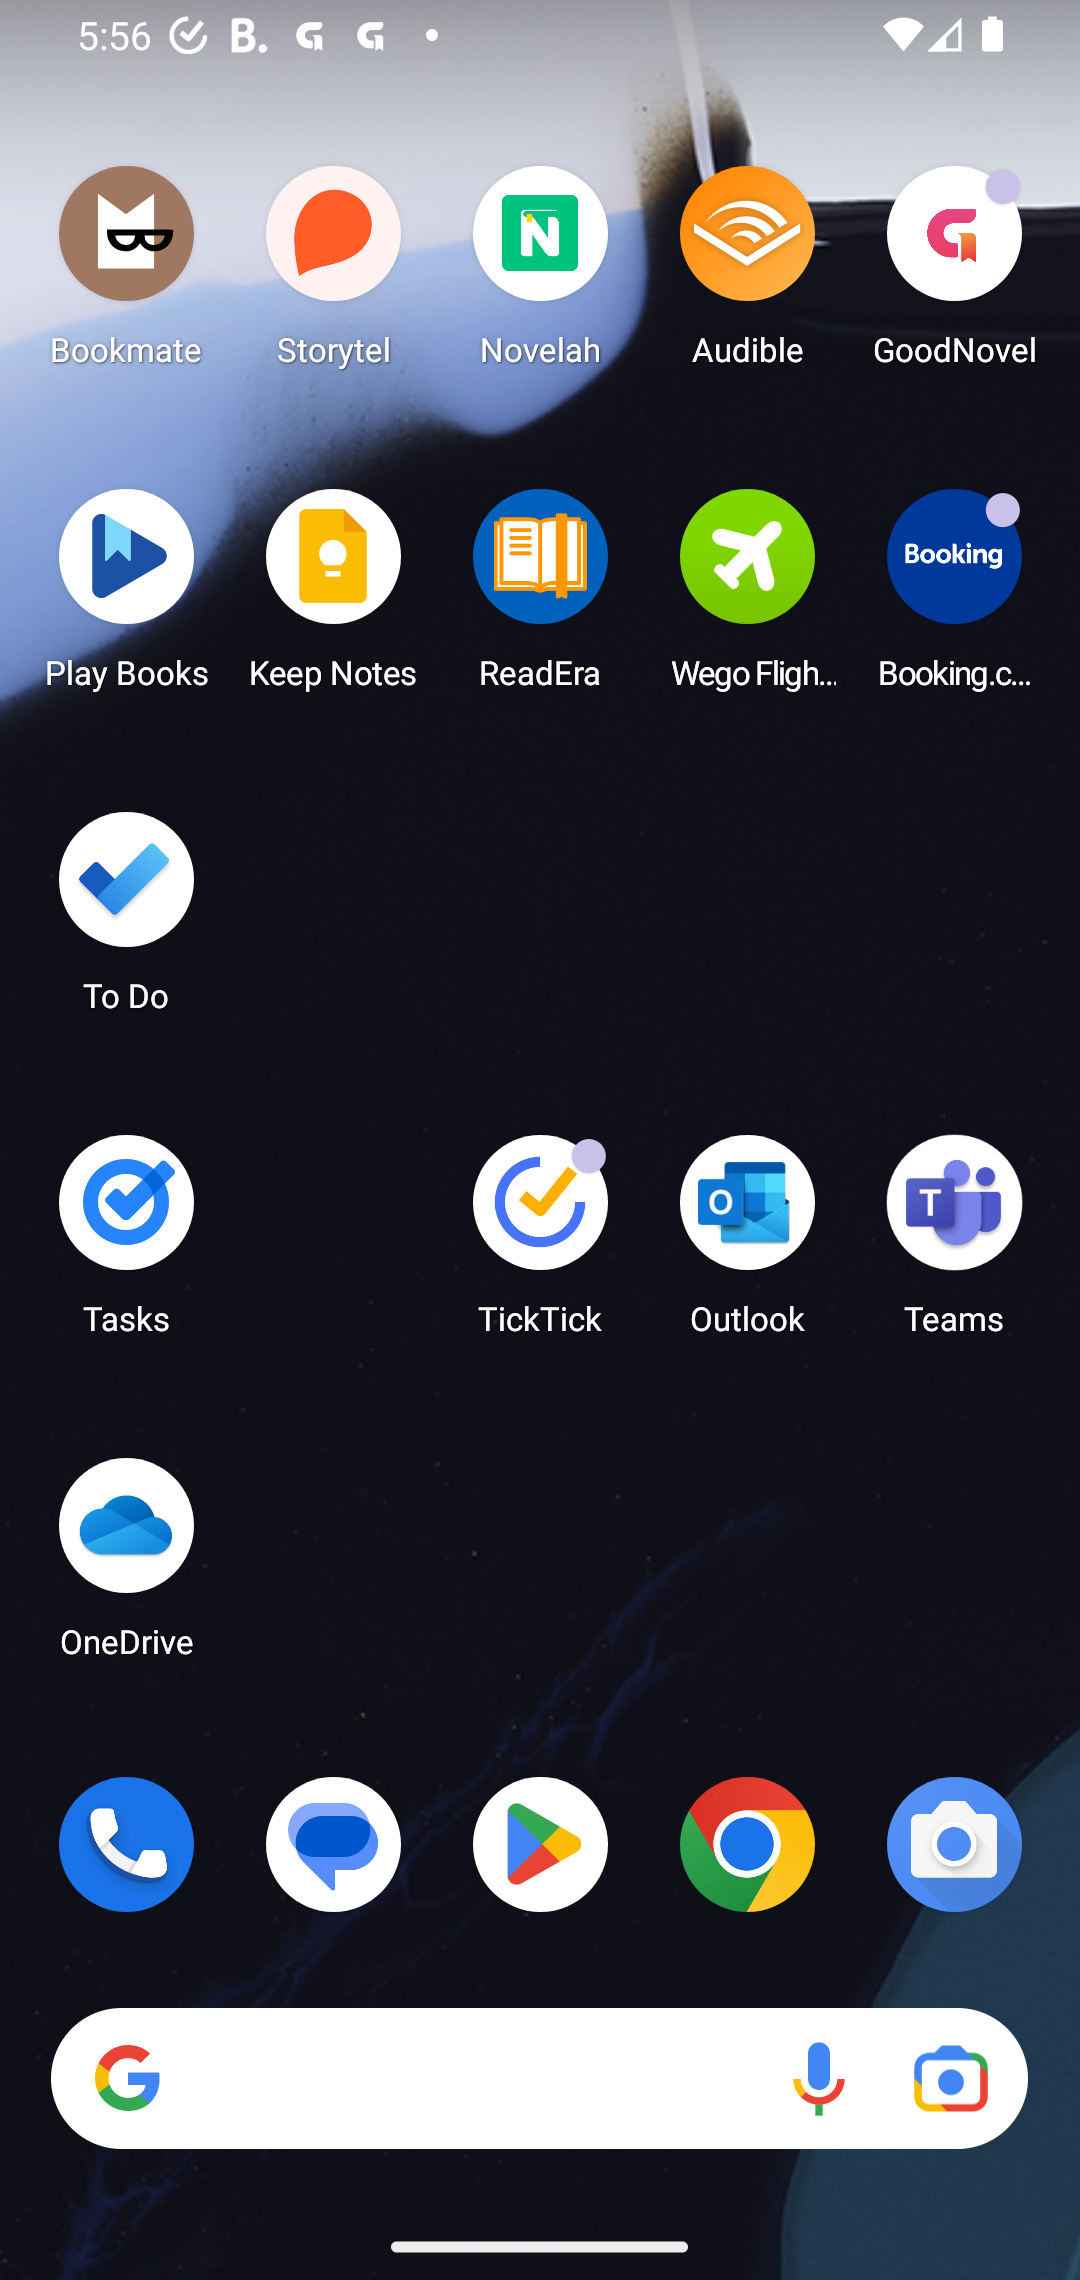 This screenshot has height=2280, width=1080. What do you see at coordinates (126, 597) in the screenshot?
I see `Play Books` at bounding box center [126, 597].